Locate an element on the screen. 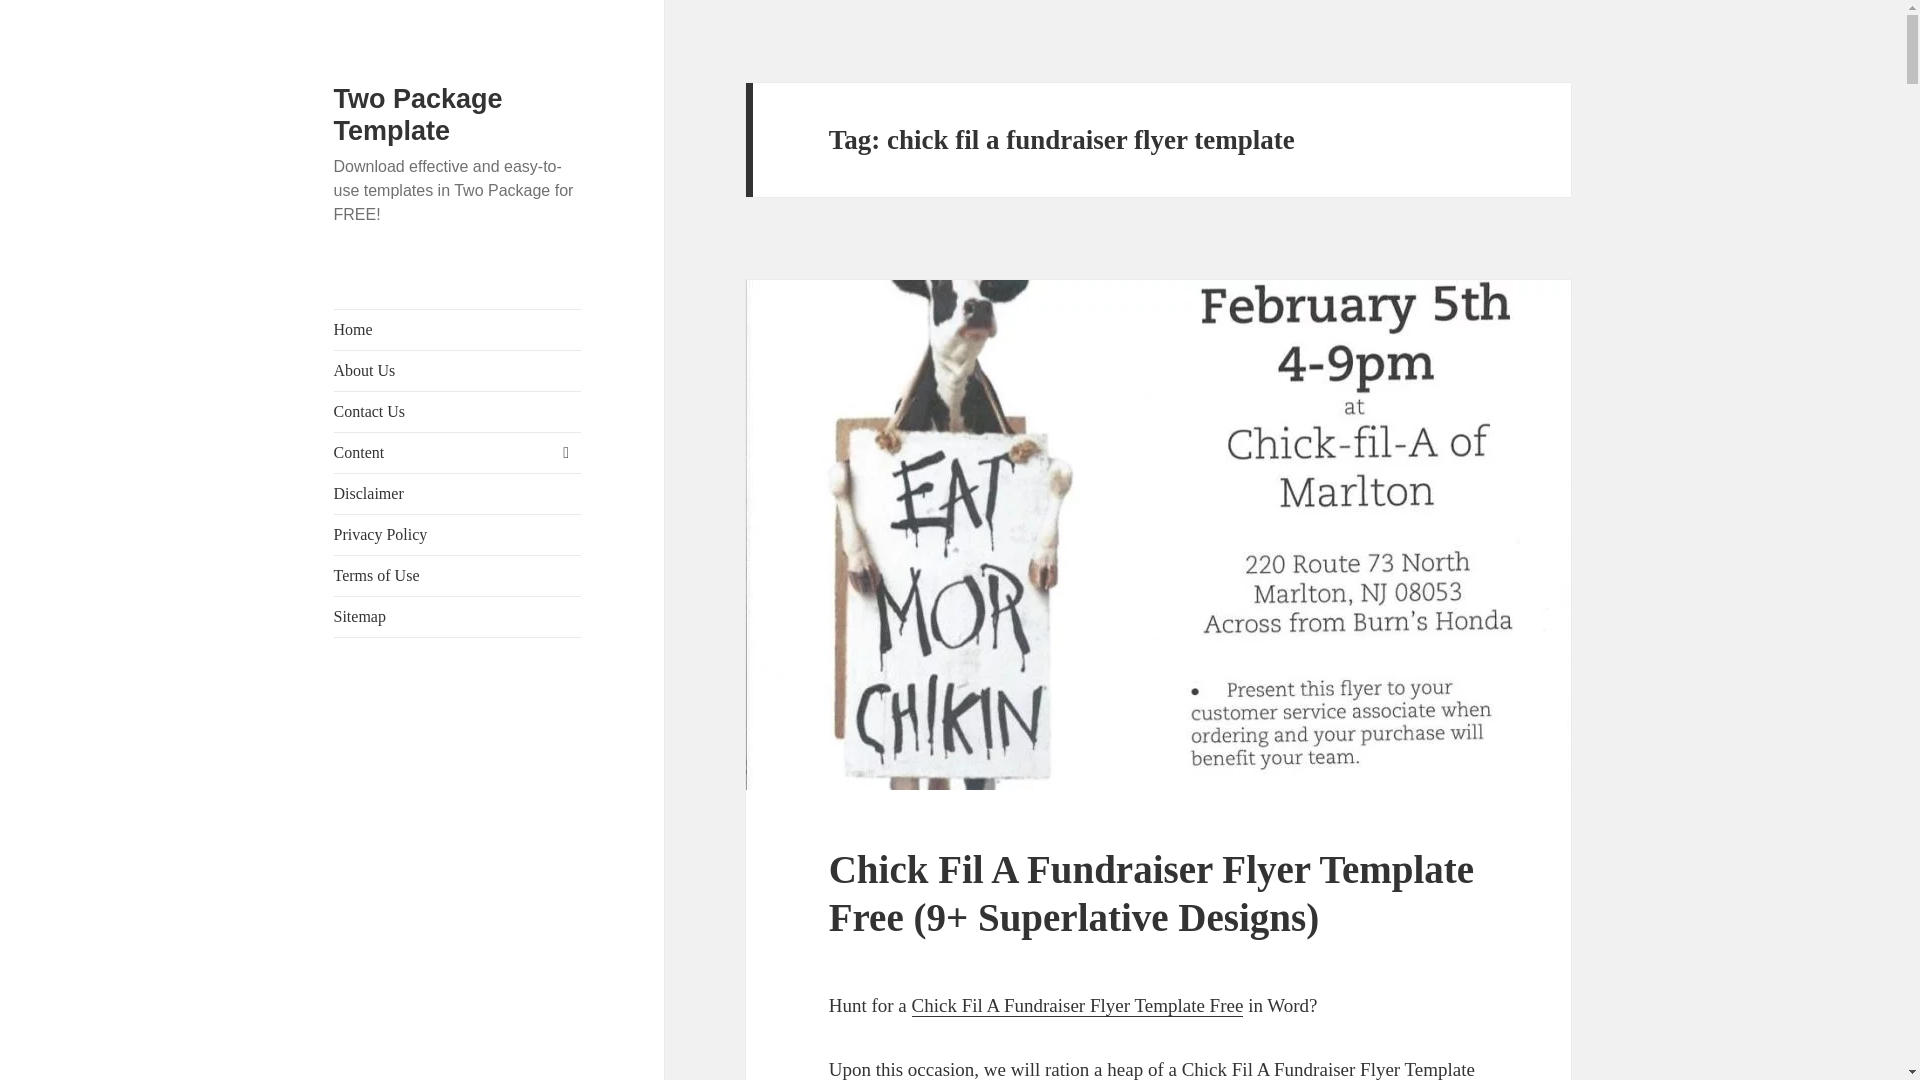 This screenshot has width=1920, height=1080. Disclaimer is located at coordinates (458, 494).